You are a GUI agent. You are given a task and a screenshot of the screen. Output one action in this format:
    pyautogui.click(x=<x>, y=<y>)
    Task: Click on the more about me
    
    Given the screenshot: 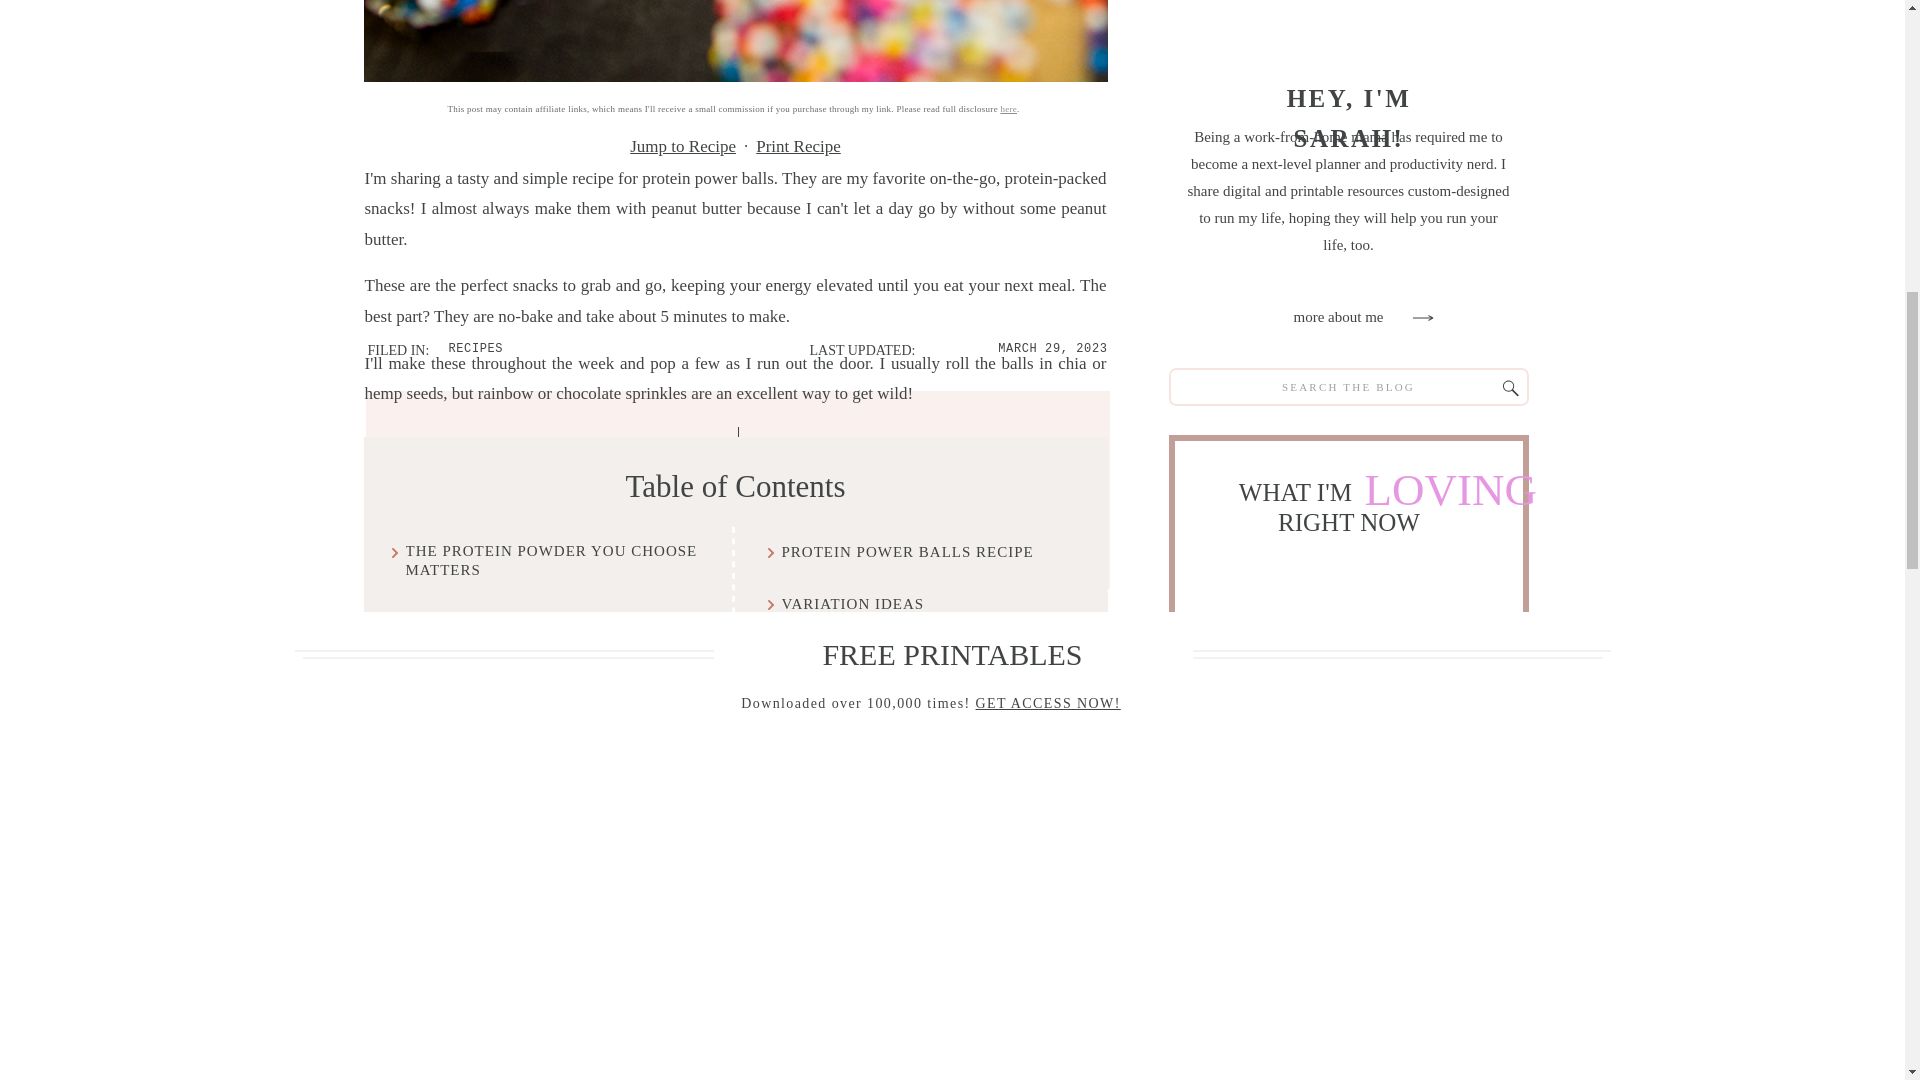 What is the action you would take?
    pyautogui.click(x=1337, y=318)
    